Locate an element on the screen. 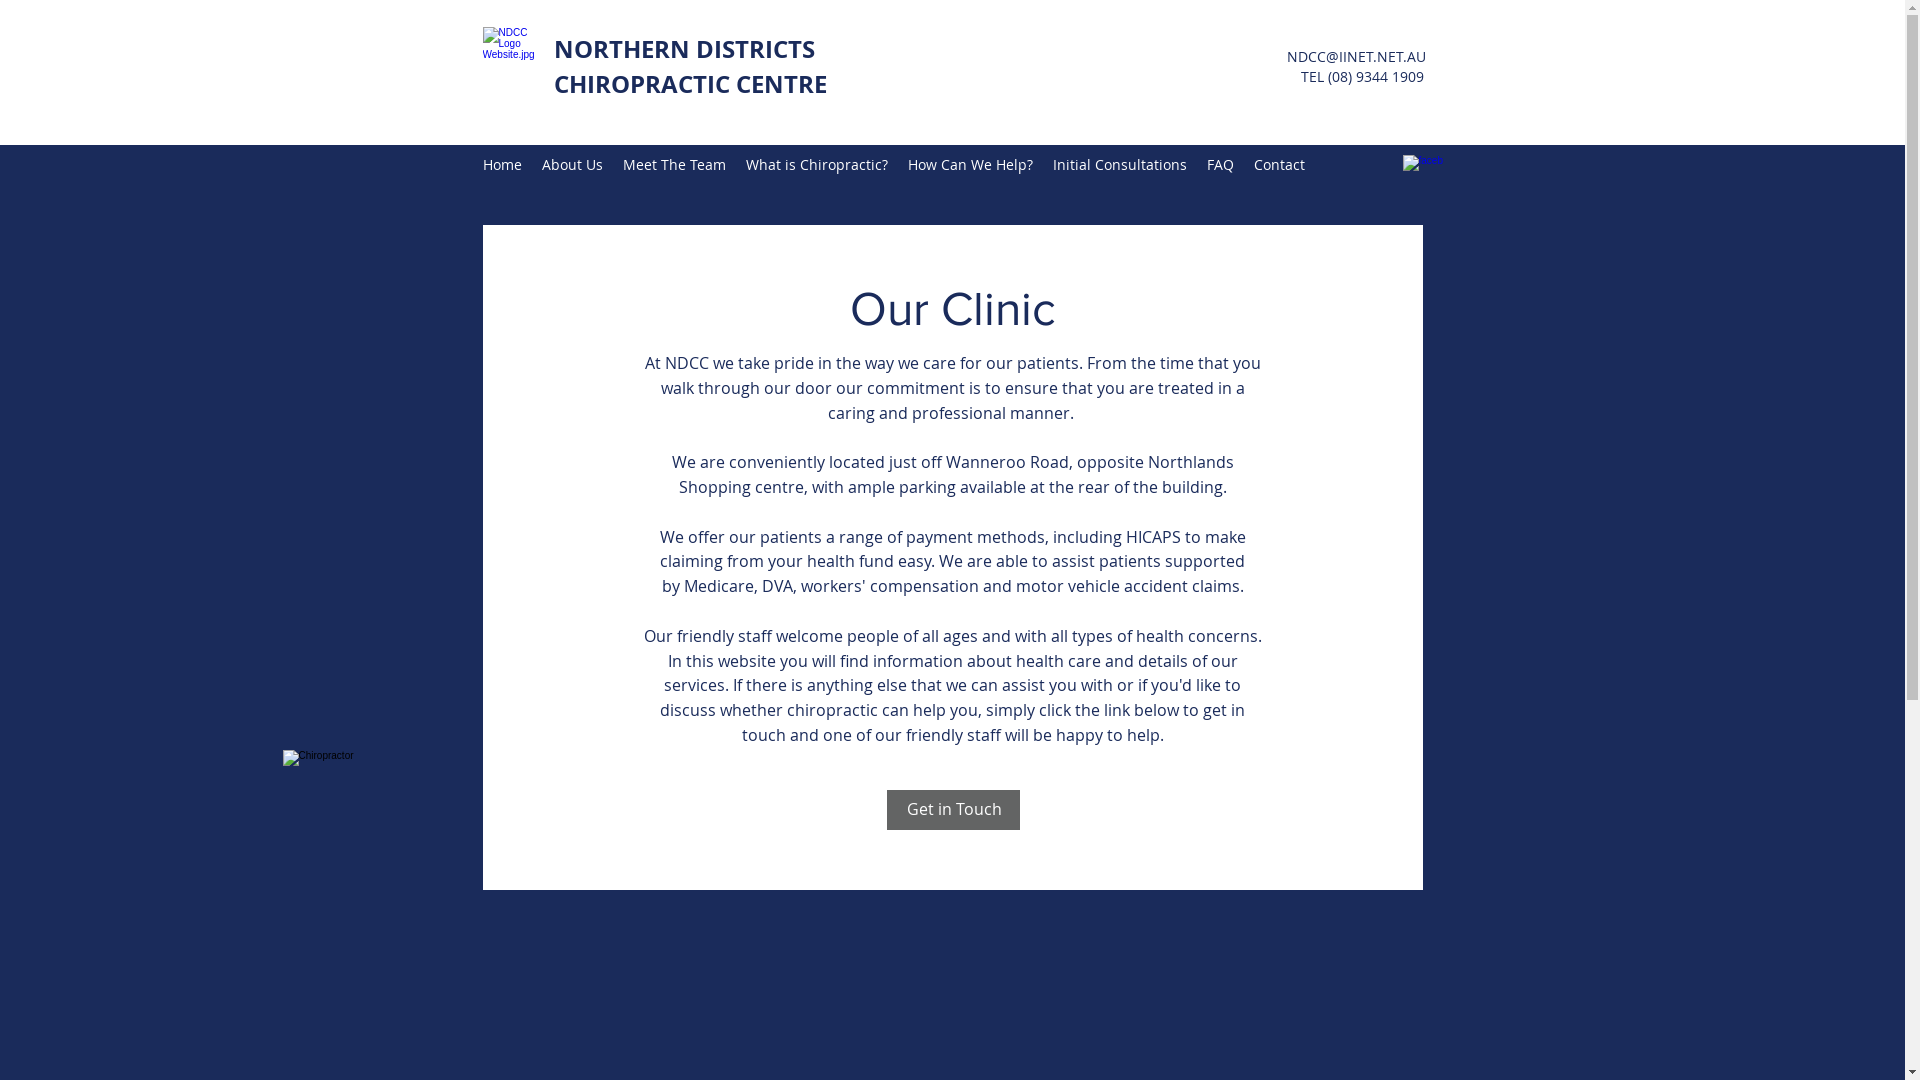  How Can We Help? is located at coordinates (970, 165).